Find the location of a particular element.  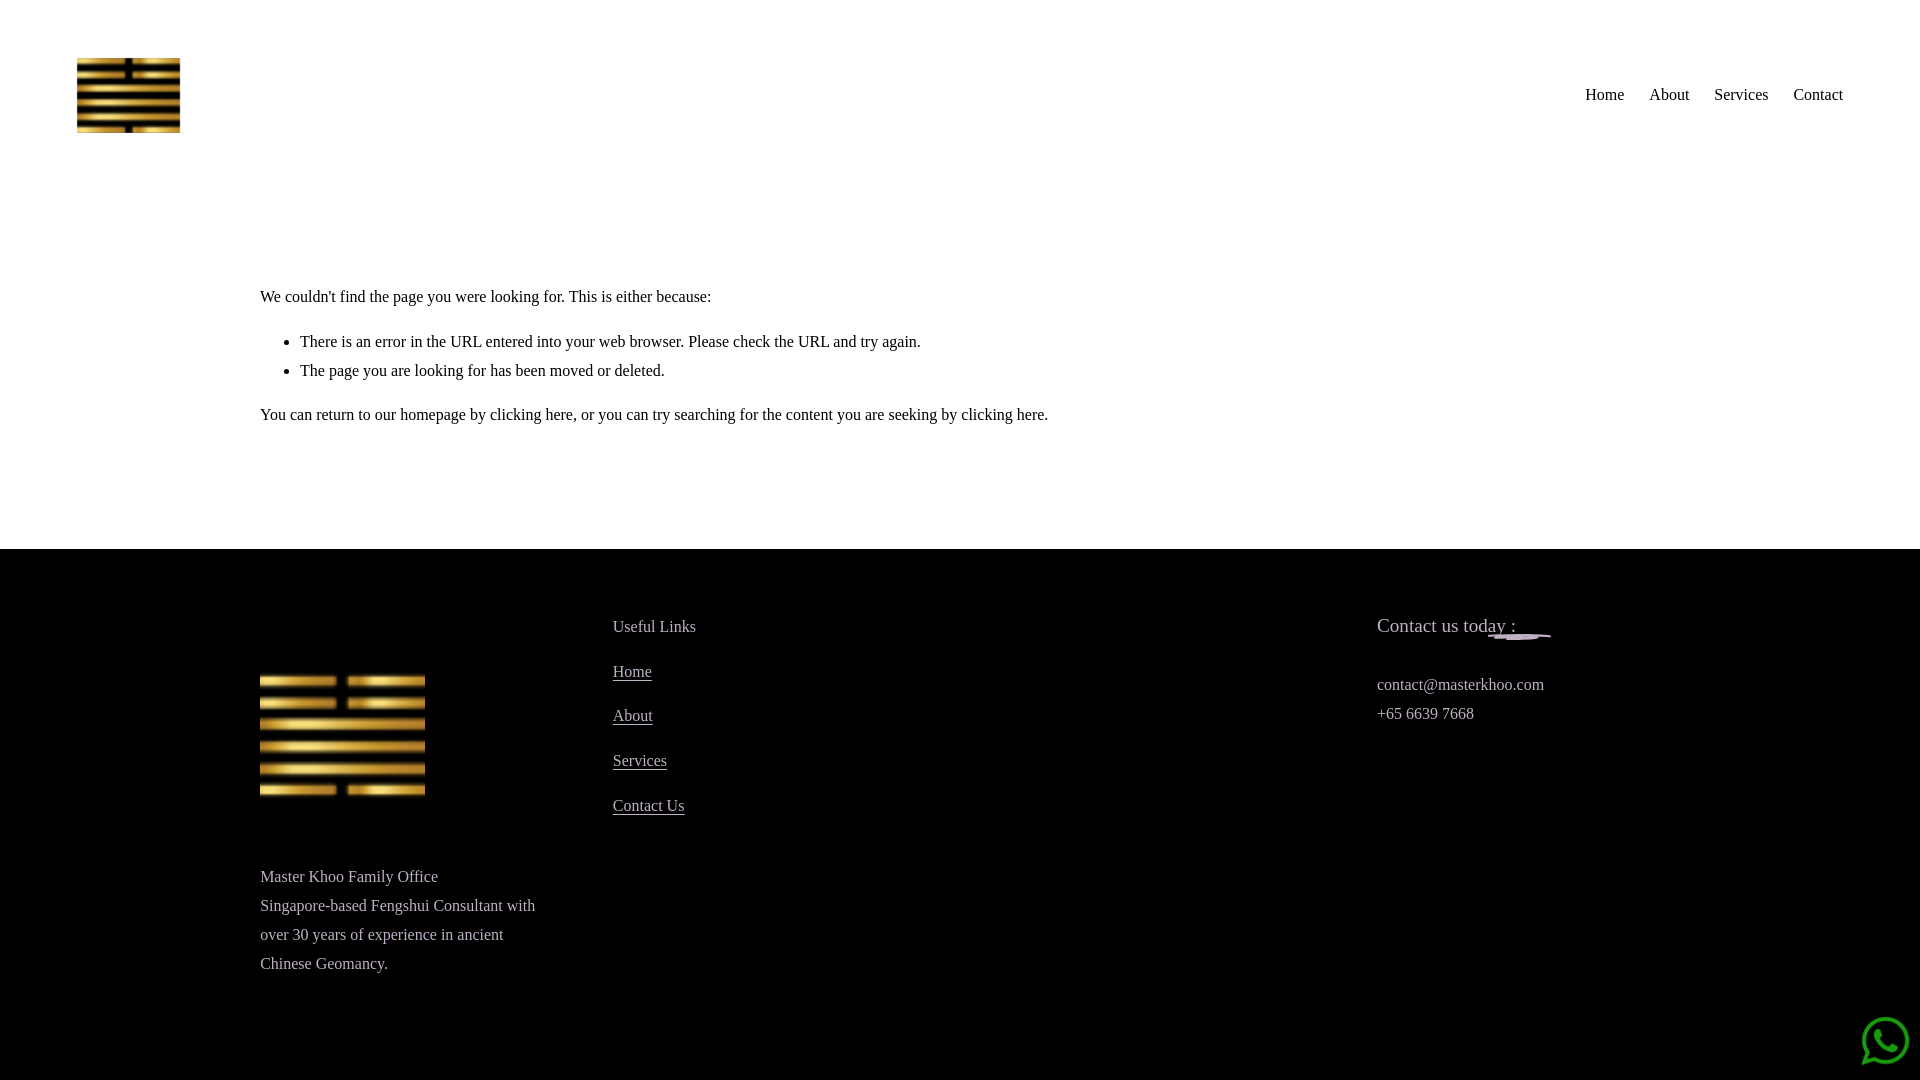

Contact is located at coordinates (1818, 94).